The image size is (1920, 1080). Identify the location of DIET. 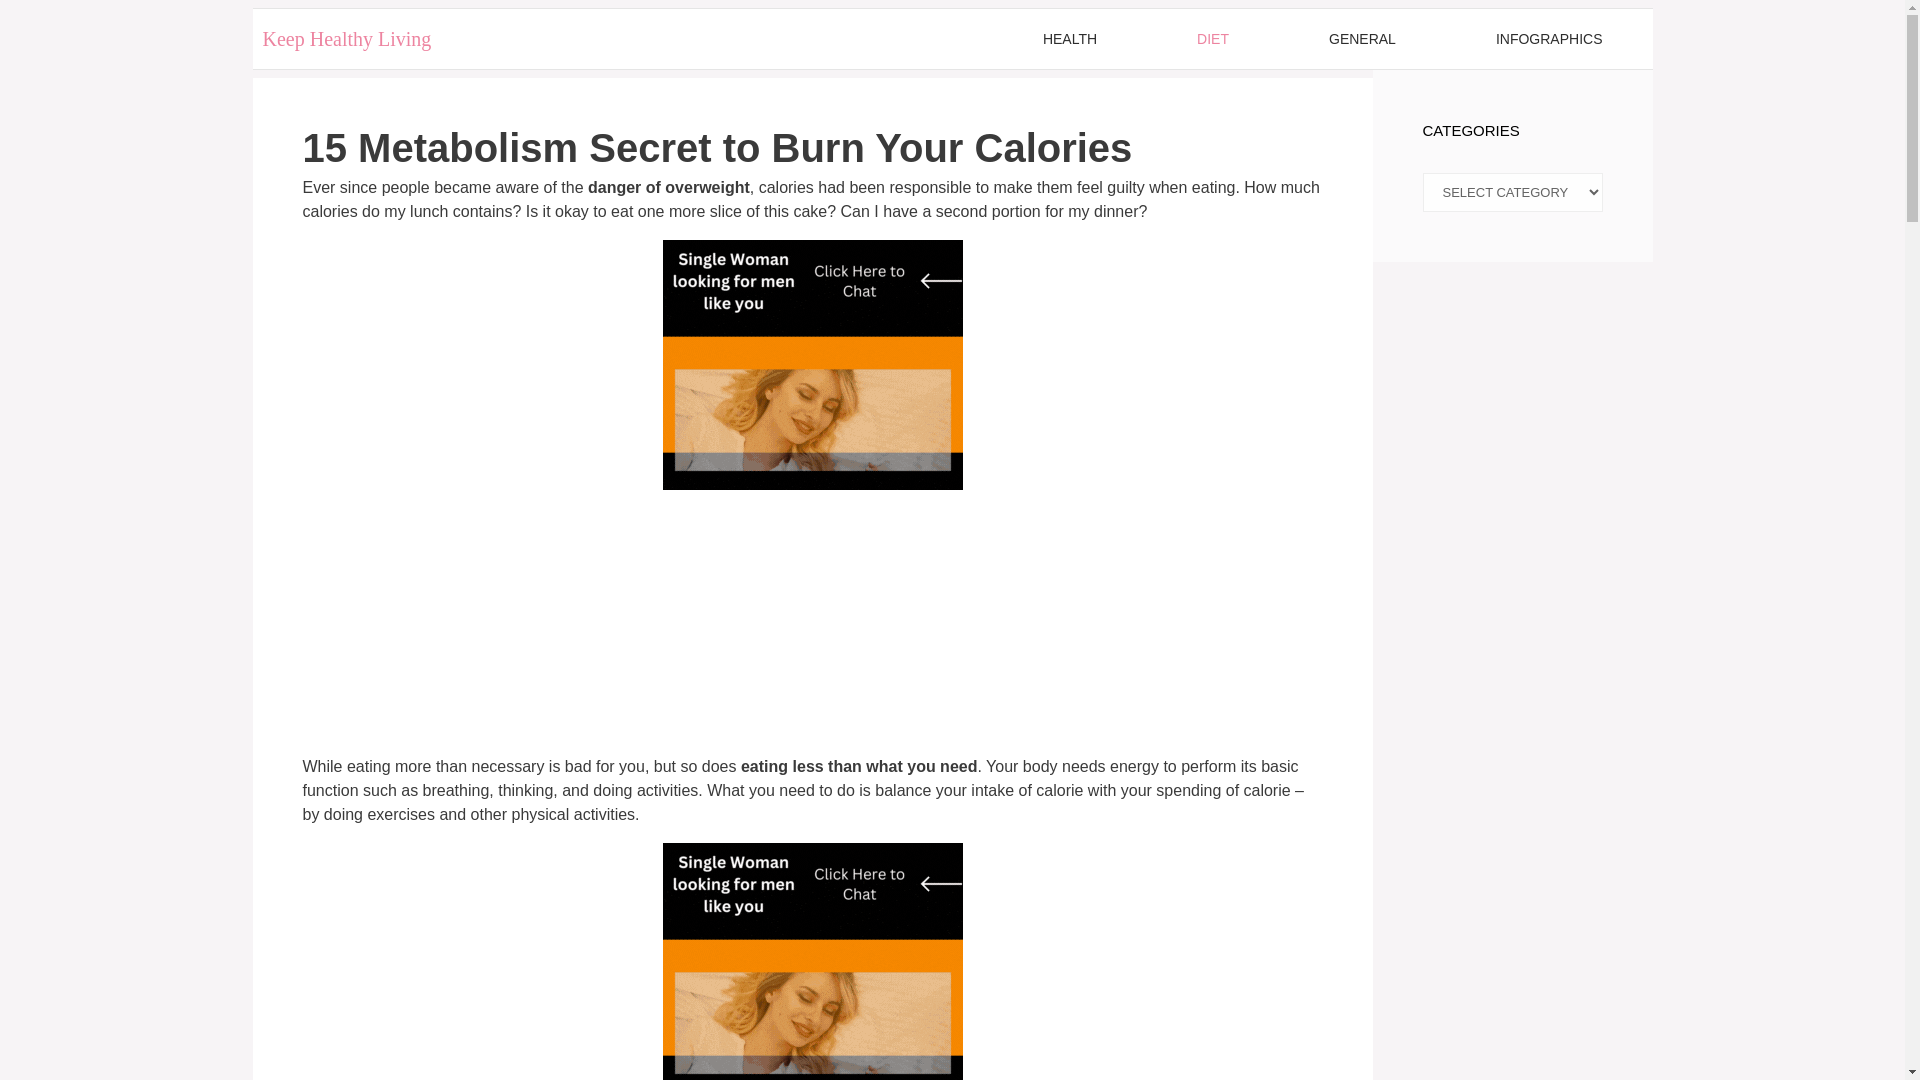
(1212, 38).